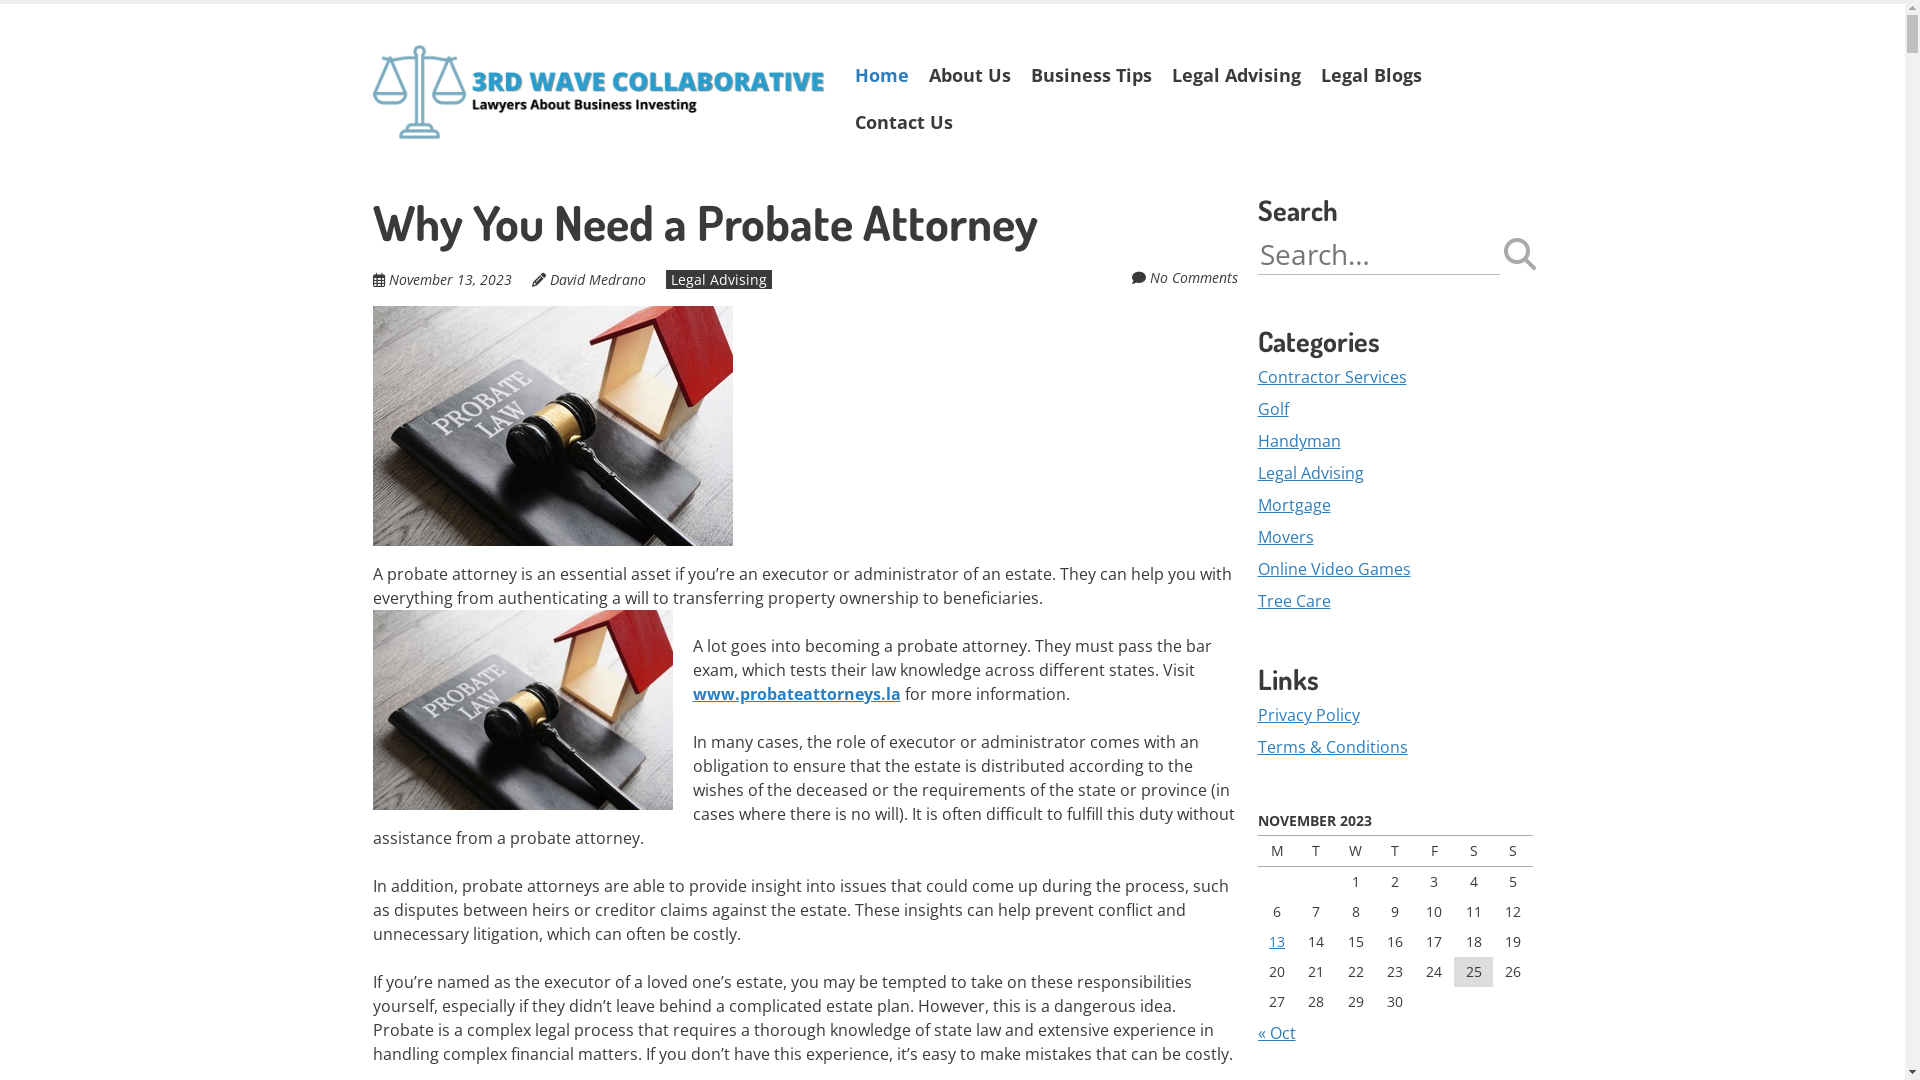 The image size is (1920, 1080). I want to click on www.probateattorneys.la, so click(796, 694).